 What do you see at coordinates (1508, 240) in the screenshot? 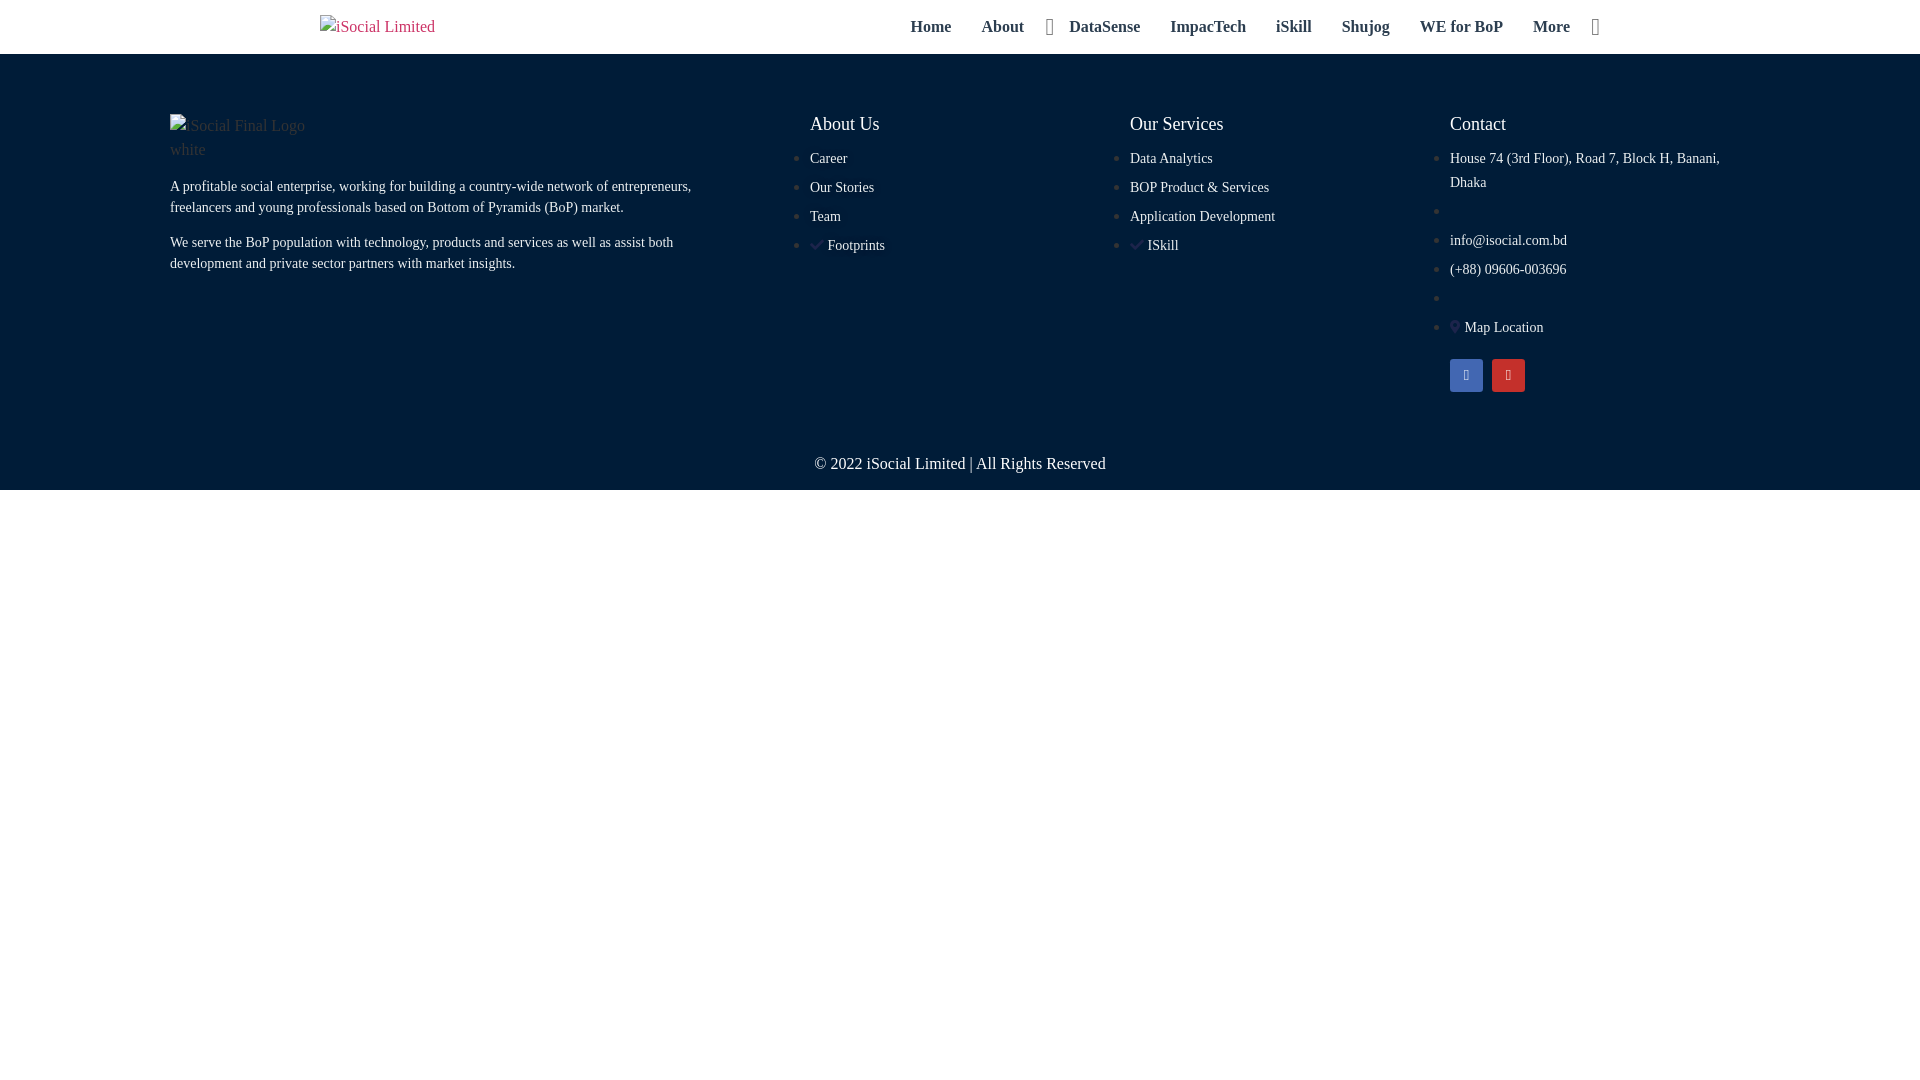
I see `info@isocial.com.bd` at bounding box center [1508, 240].